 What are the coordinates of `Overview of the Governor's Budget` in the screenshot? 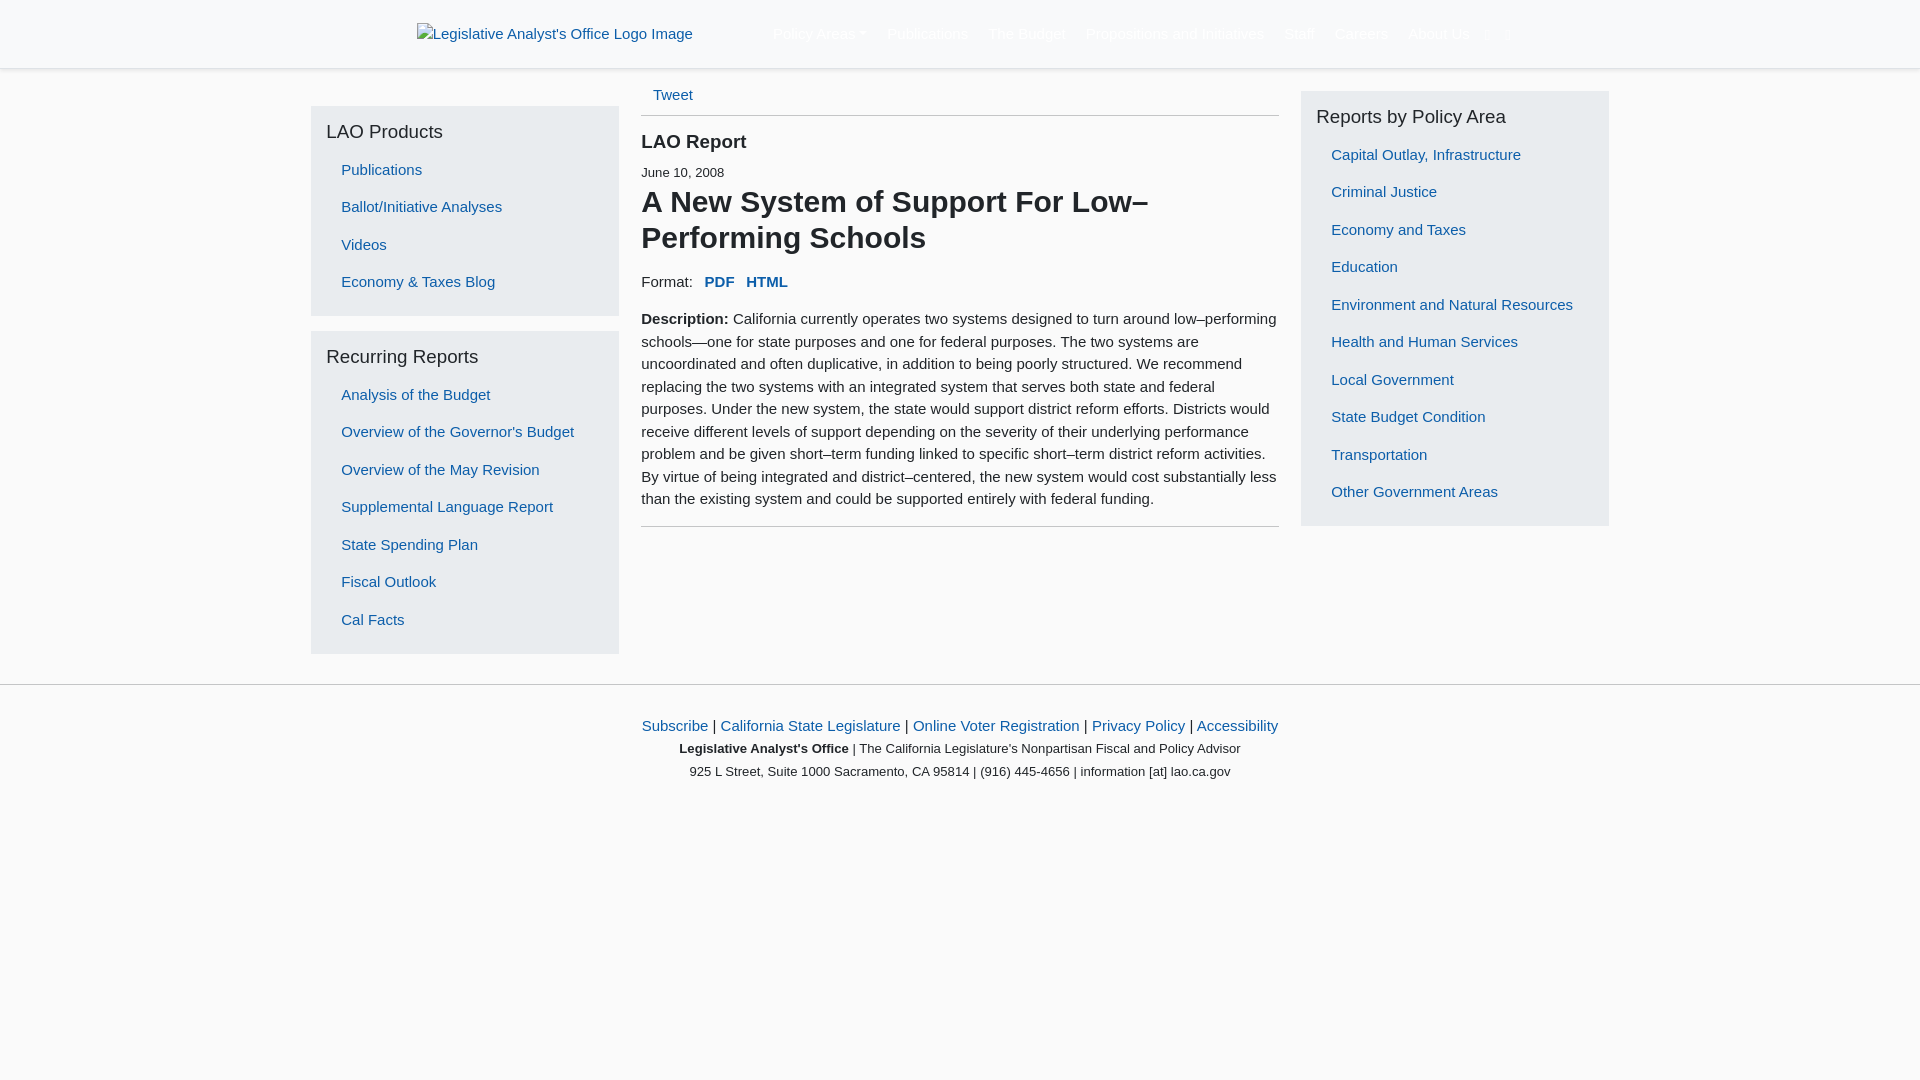 It's located at (465, 432).